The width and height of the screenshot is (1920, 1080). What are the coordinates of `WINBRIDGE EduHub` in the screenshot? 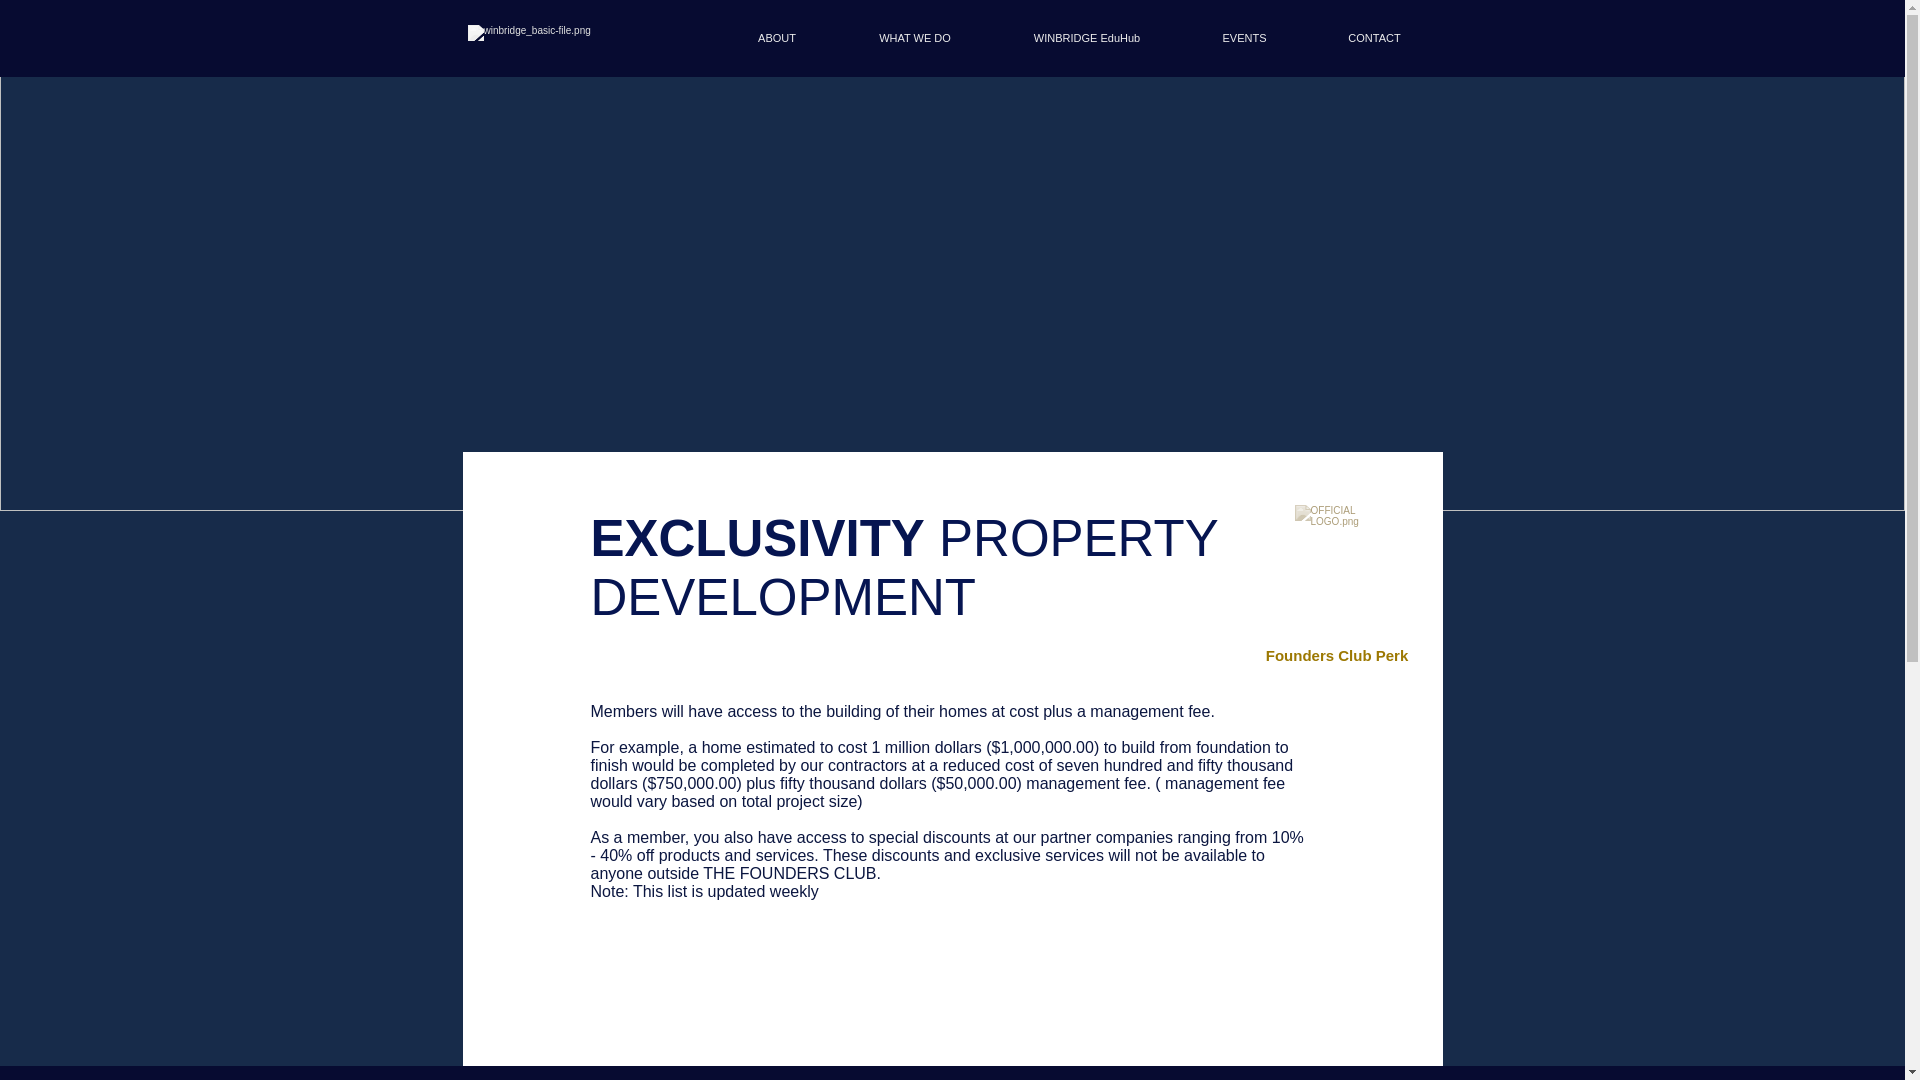 It's located at (1086, 38).